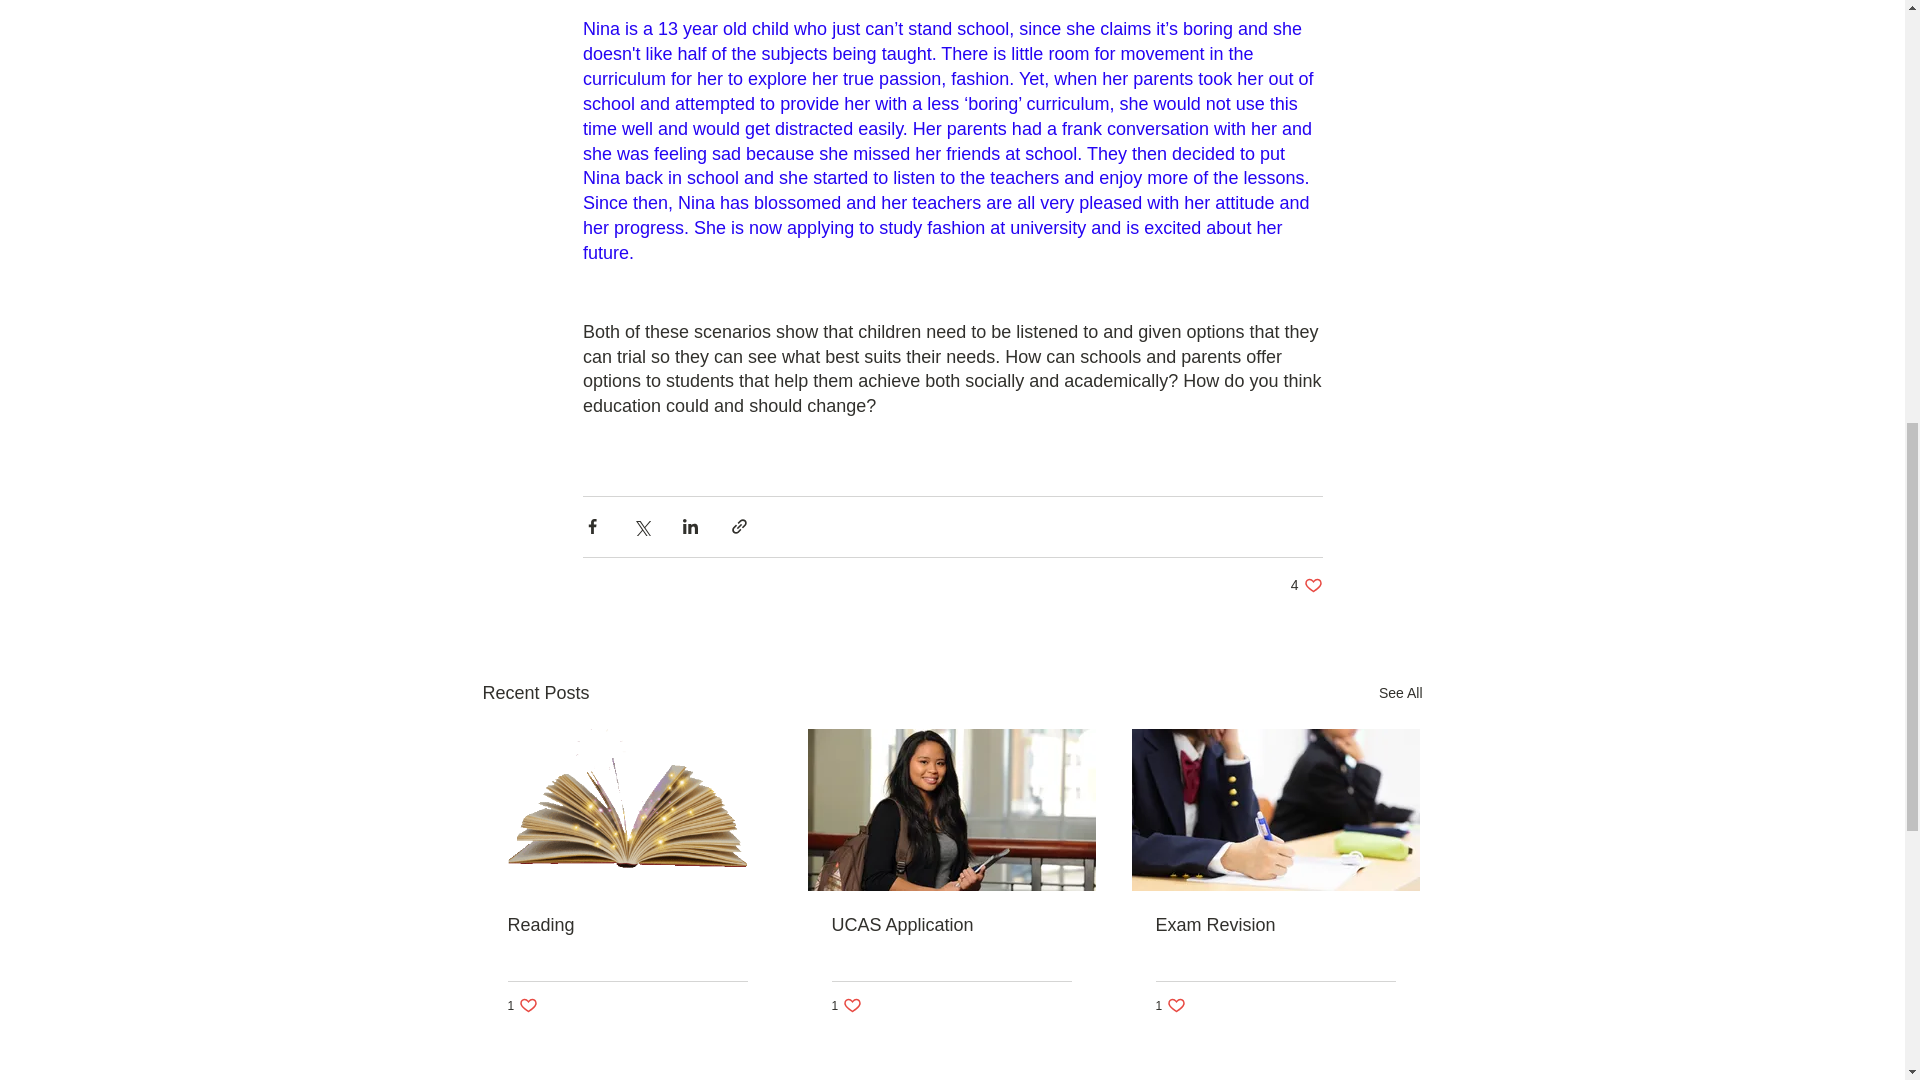 Image resolution: width=1920 pixels, height=1080 pixels. Describe the element at coordinates (524, 1005) in the screenshot. I see `Reading` at that location.